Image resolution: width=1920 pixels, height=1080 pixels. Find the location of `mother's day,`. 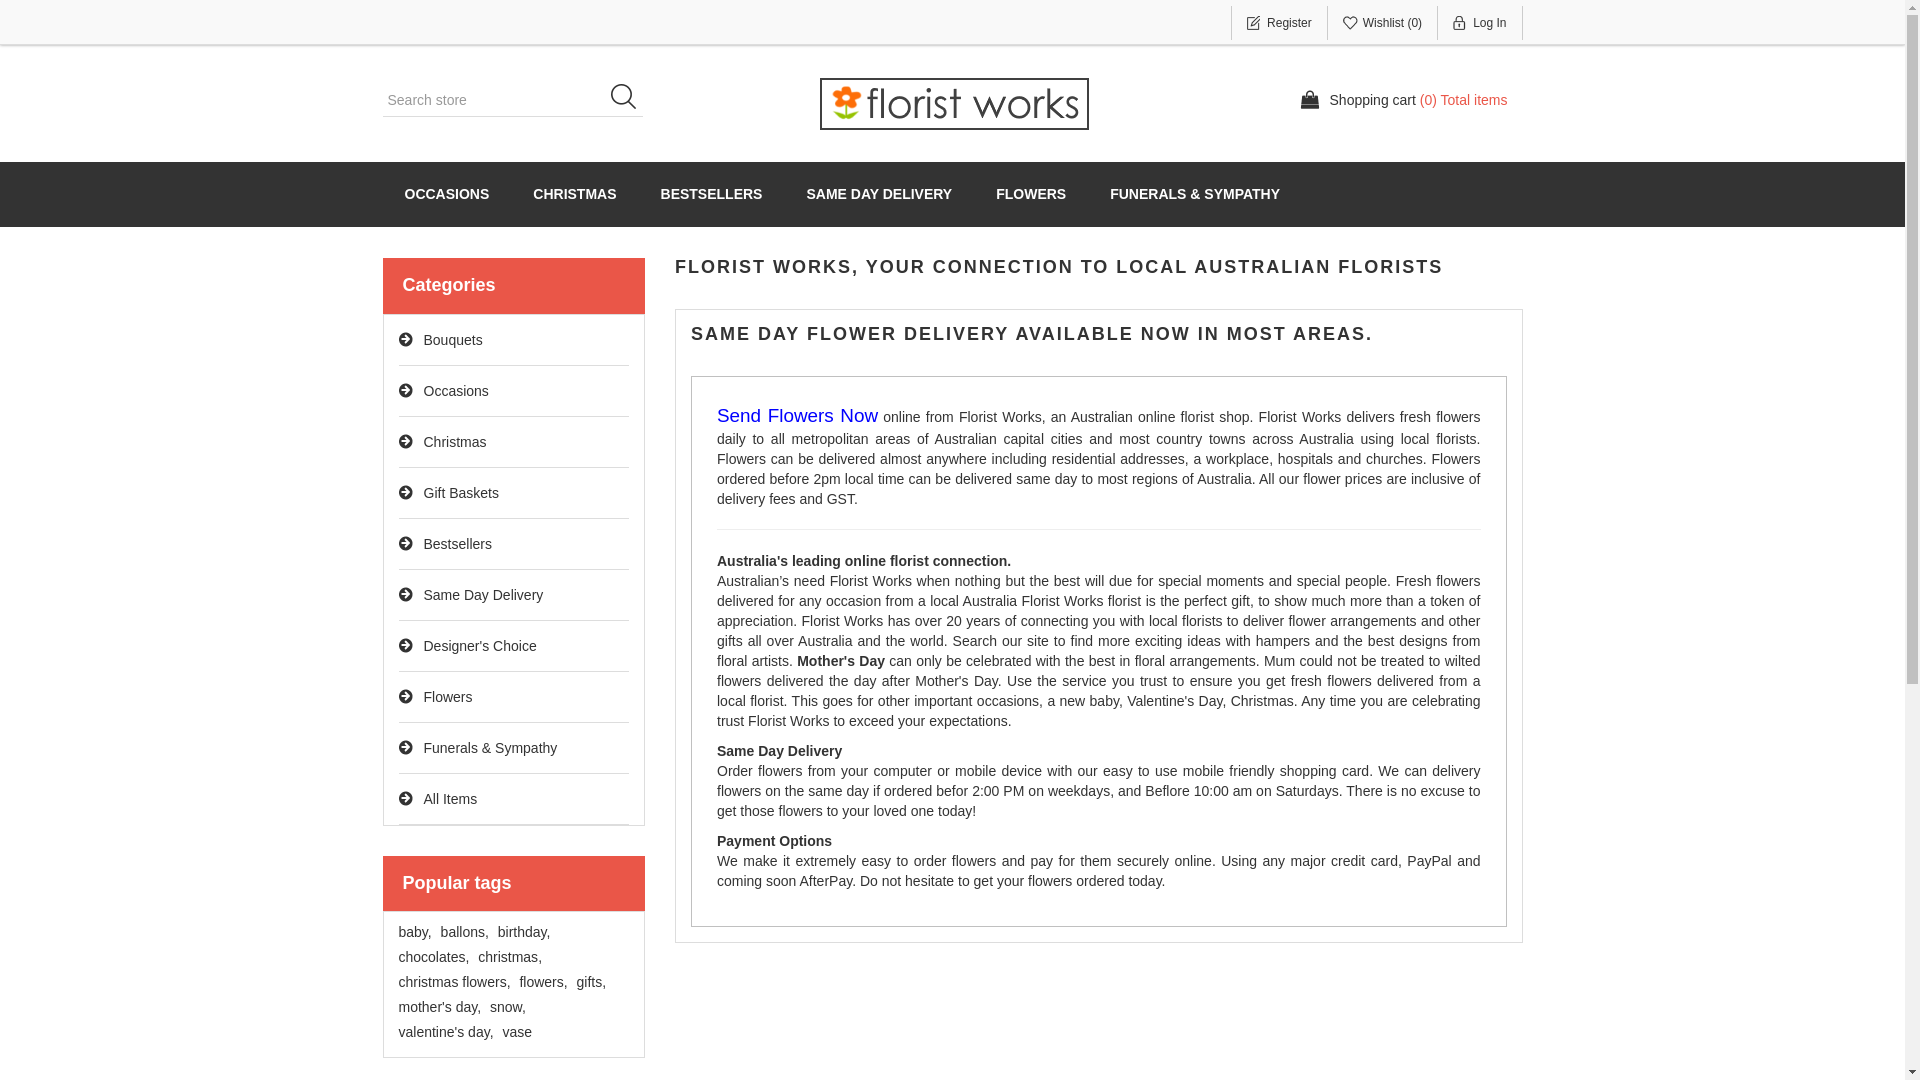

mother's day, is located at coordinates (440, 1007).